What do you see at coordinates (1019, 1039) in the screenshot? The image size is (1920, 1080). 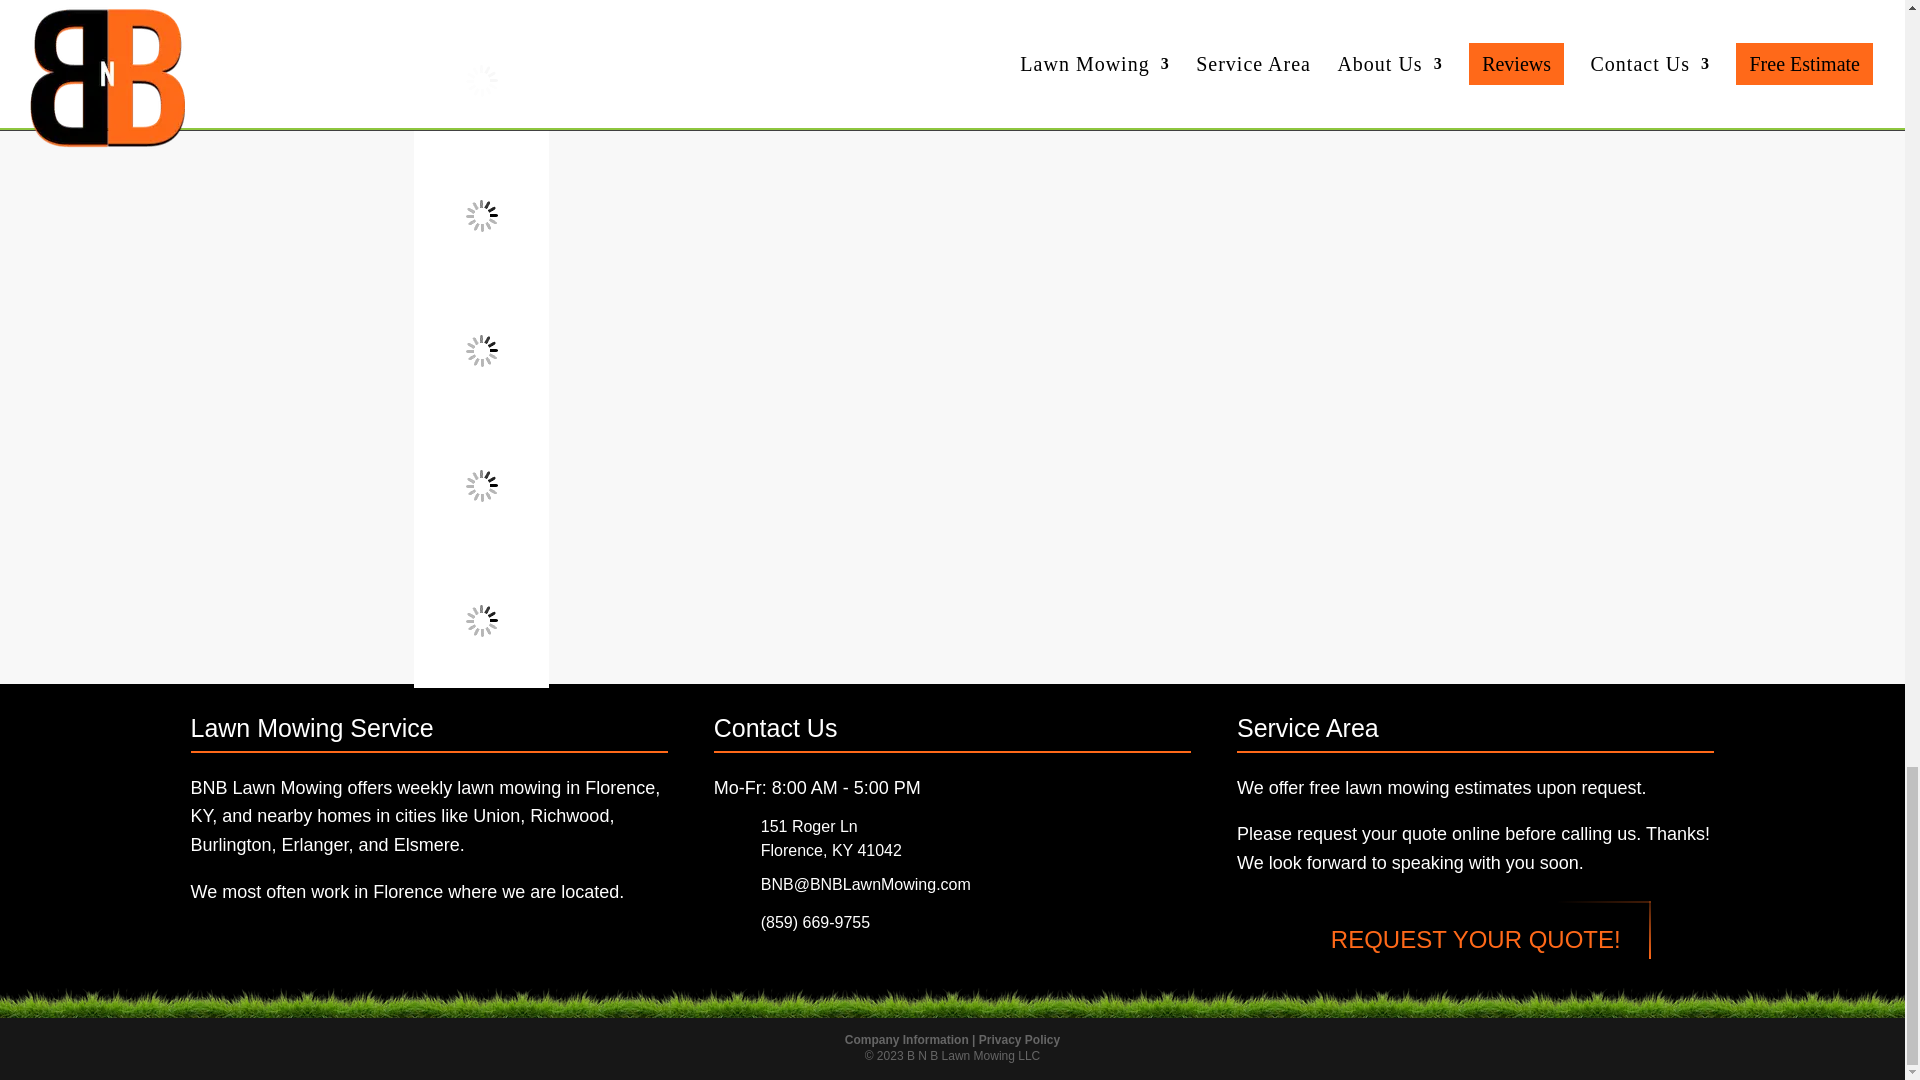 I see `Privacy Policy` at bounding box center [1019, 1039].